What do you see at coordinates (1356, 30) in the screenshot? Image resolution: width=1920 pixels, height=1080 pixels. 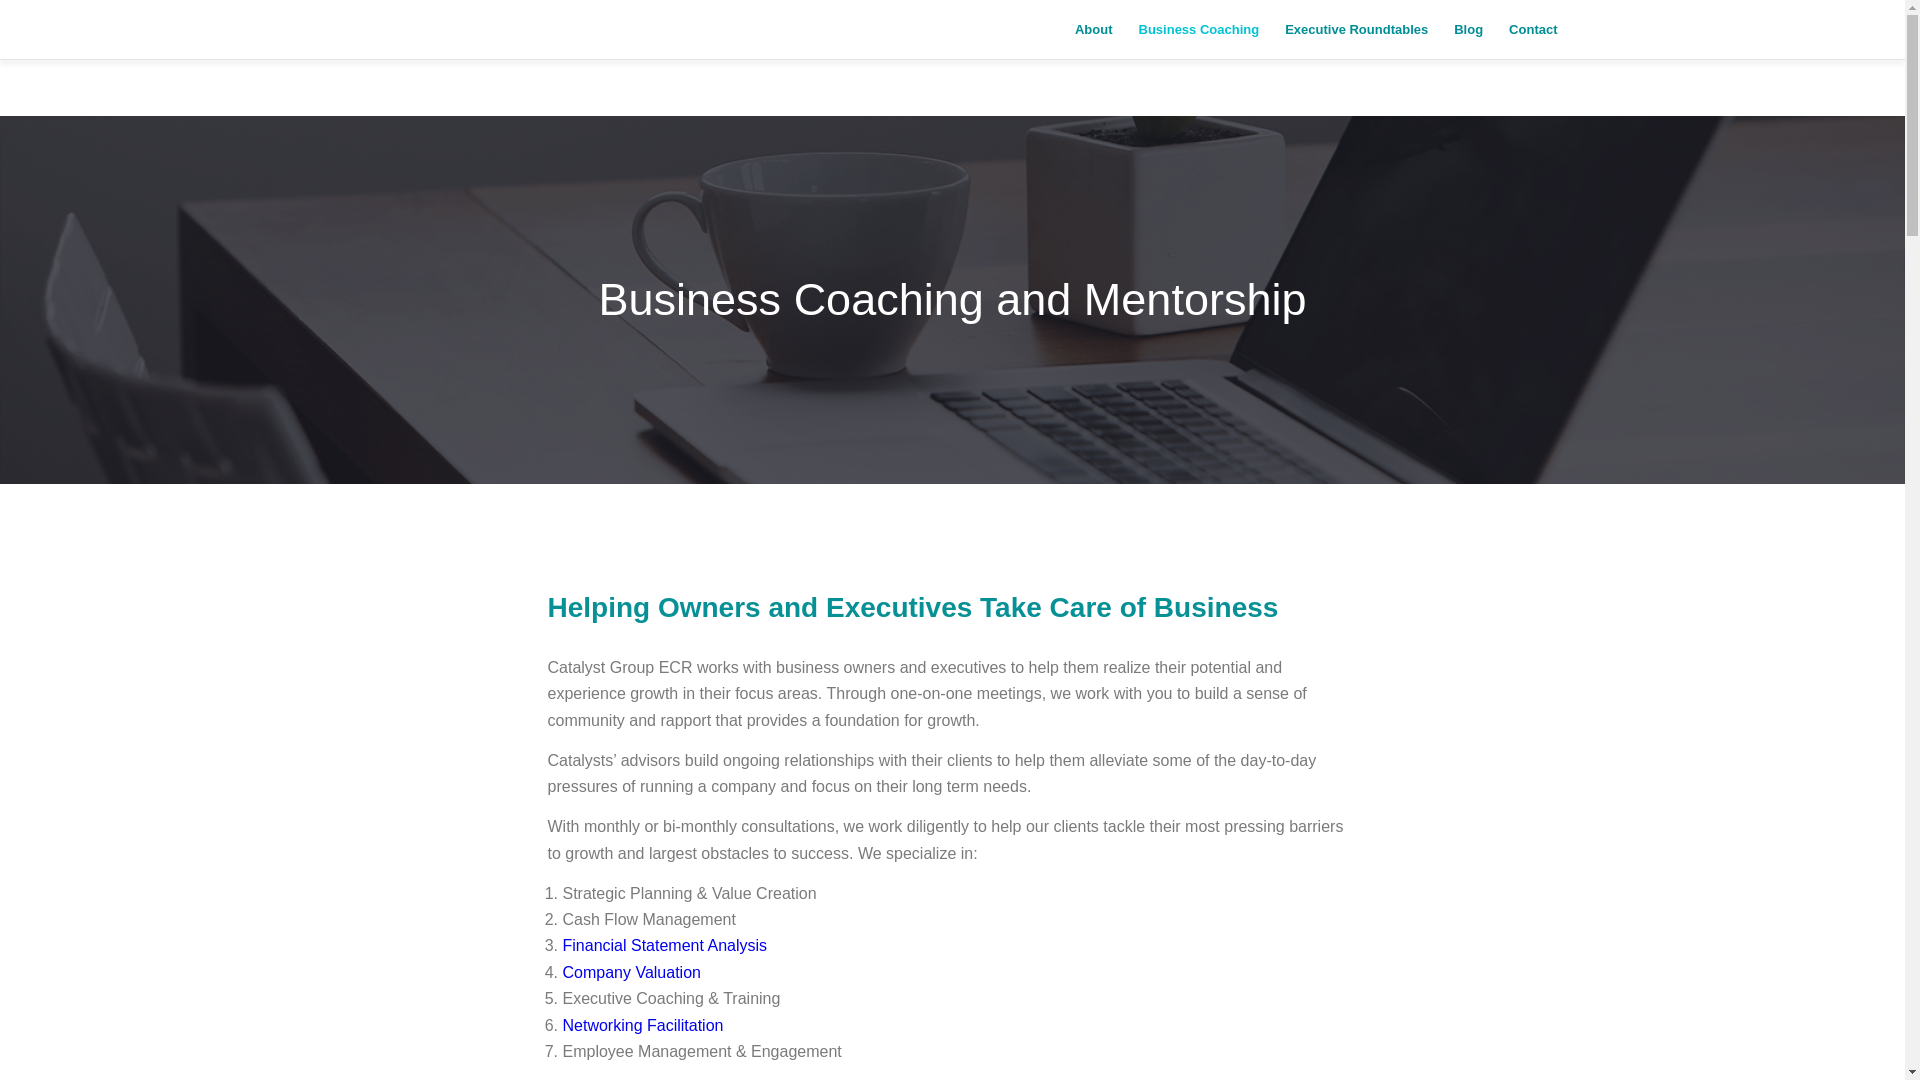 I see `Executive Roundtables` at bounding box center [1356, 30].